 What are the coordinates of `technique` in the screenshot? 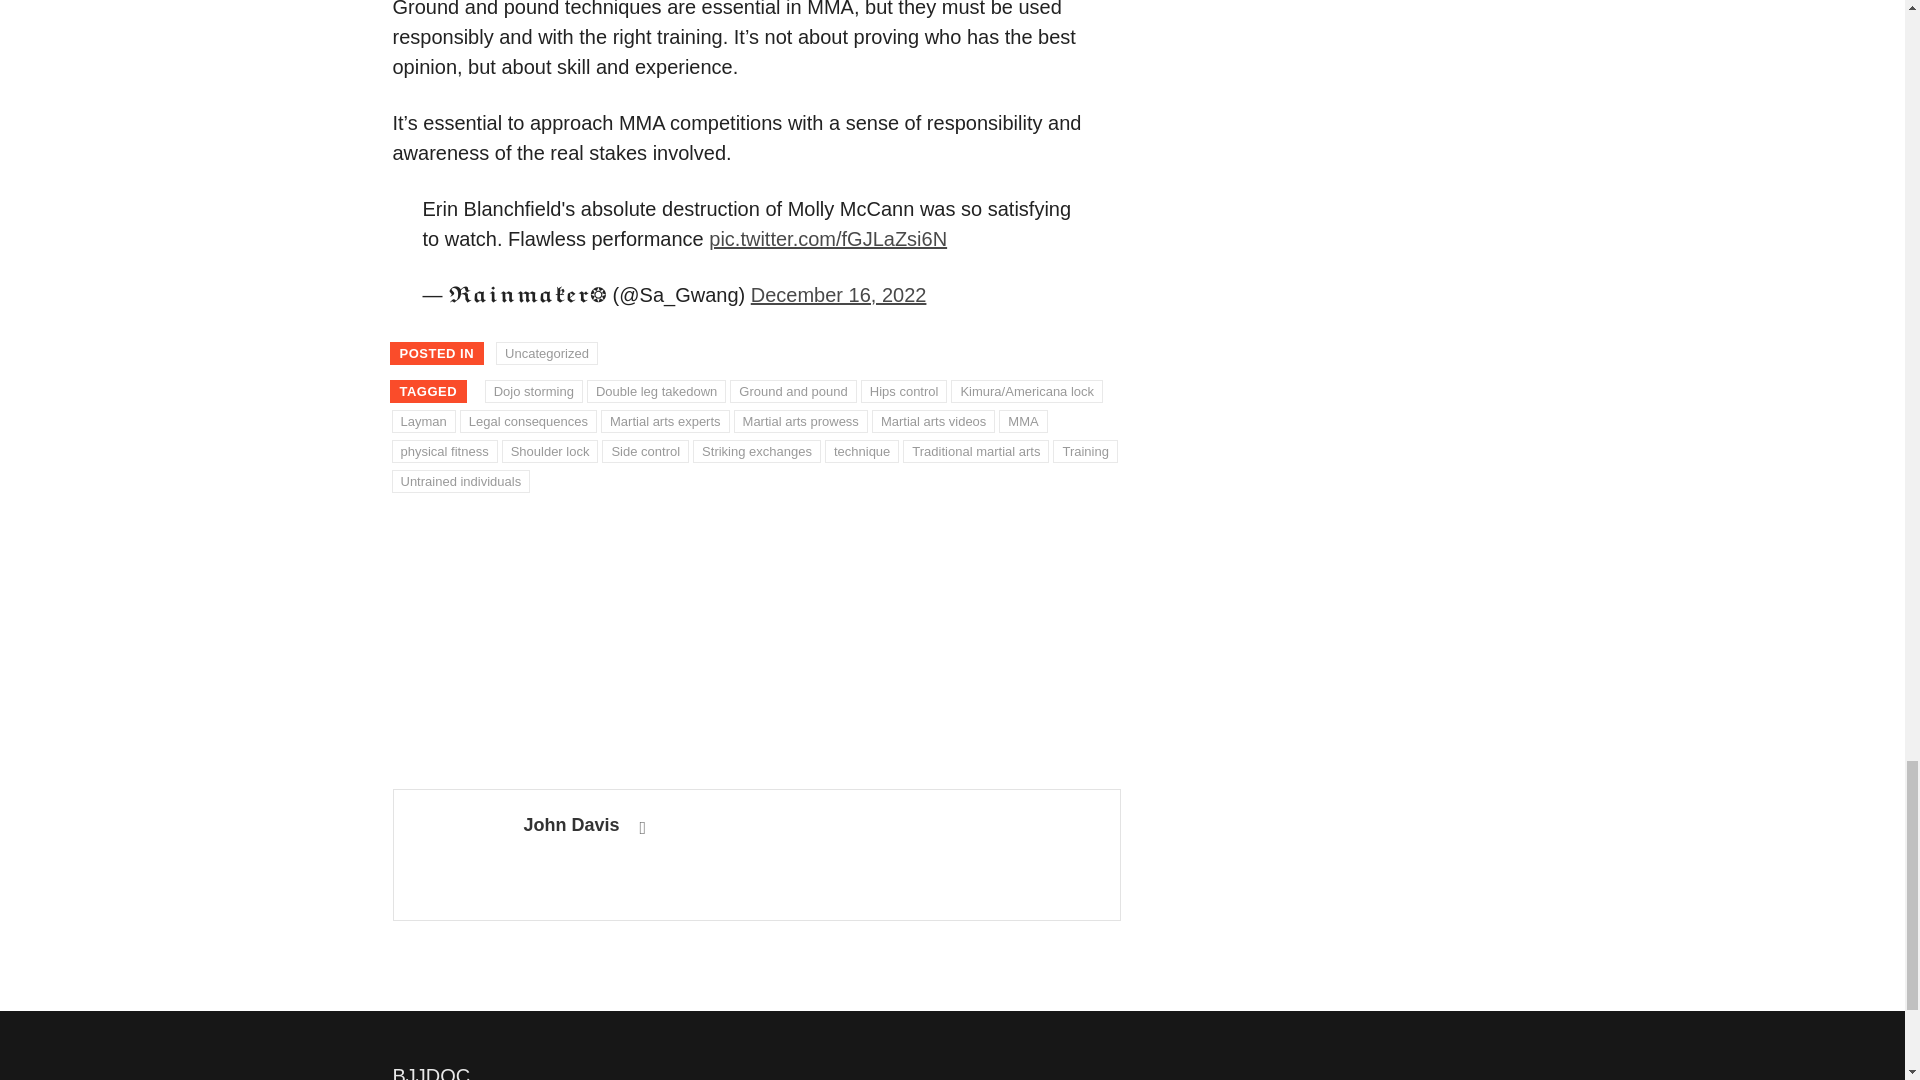 It's located at (862, 452).